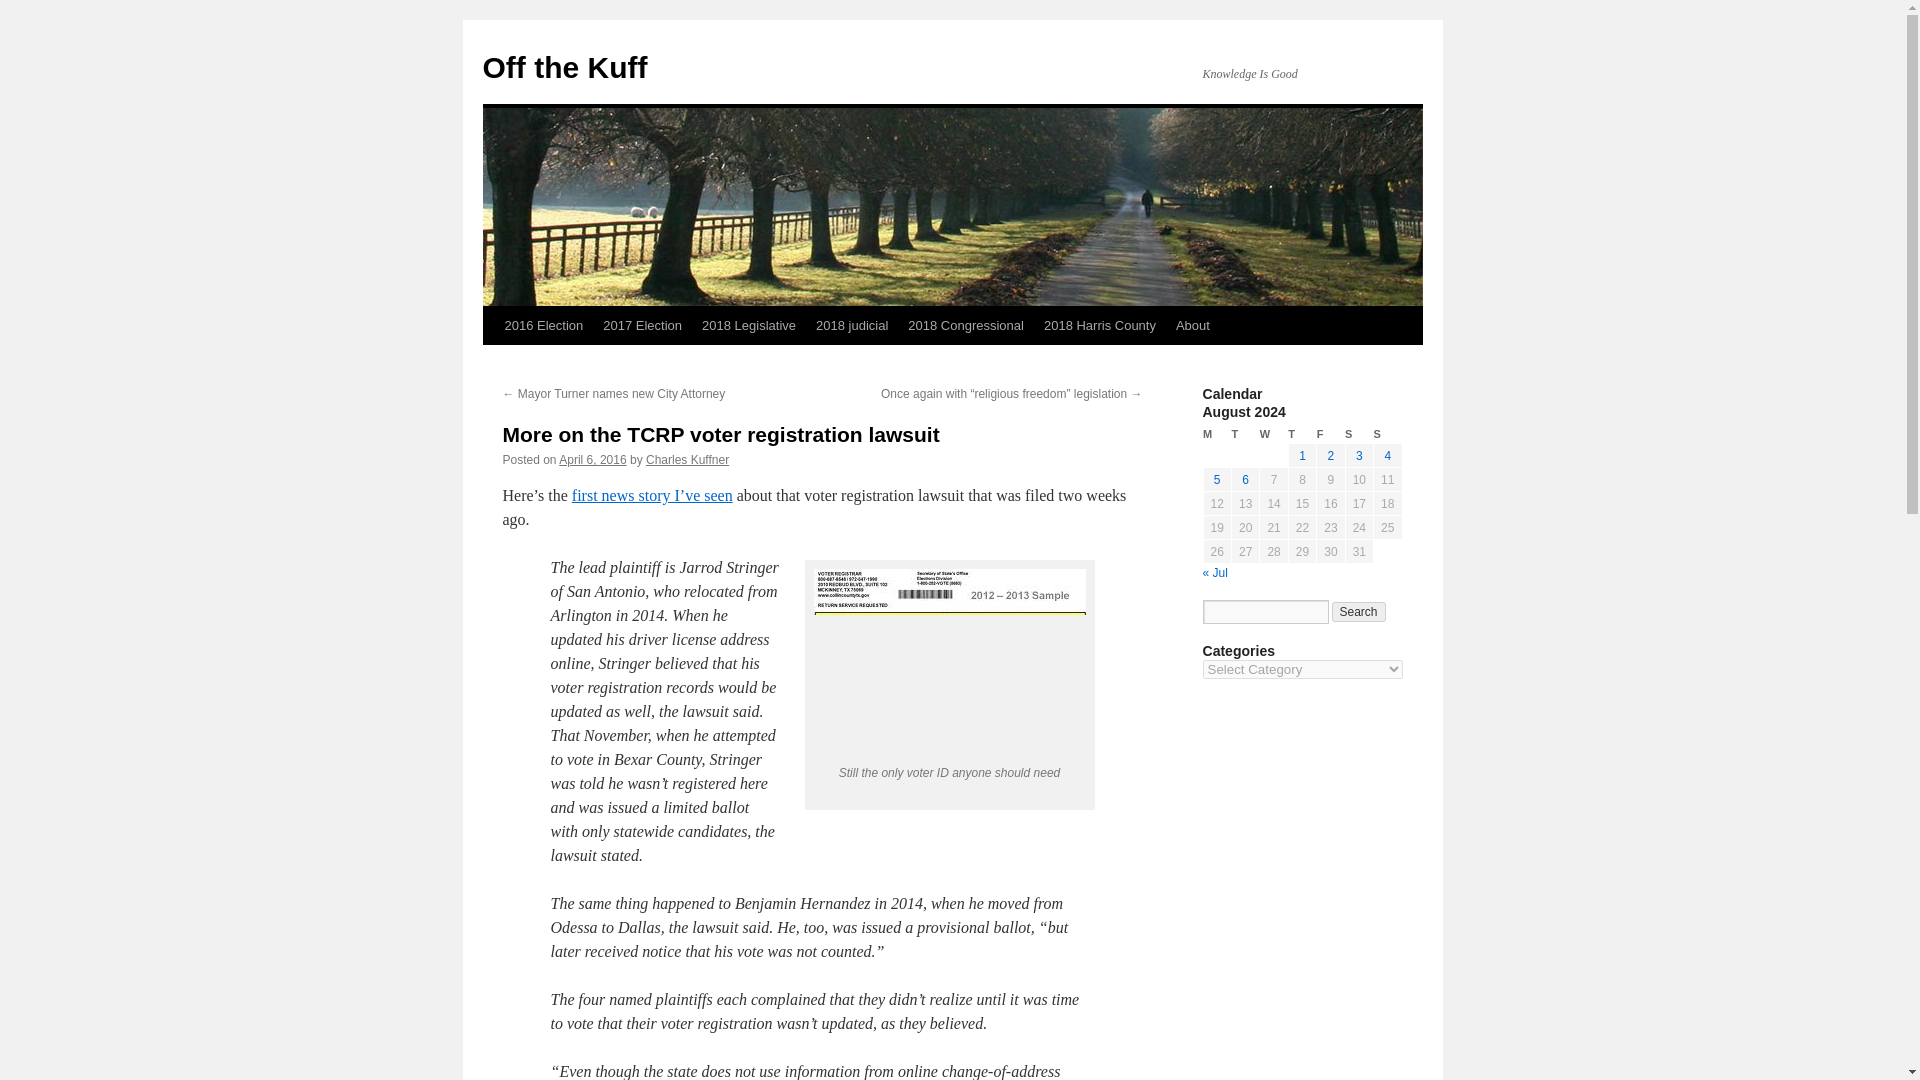  Describe the element at coordinates (1302, 456) in the screenshot. I see `1` at that location.